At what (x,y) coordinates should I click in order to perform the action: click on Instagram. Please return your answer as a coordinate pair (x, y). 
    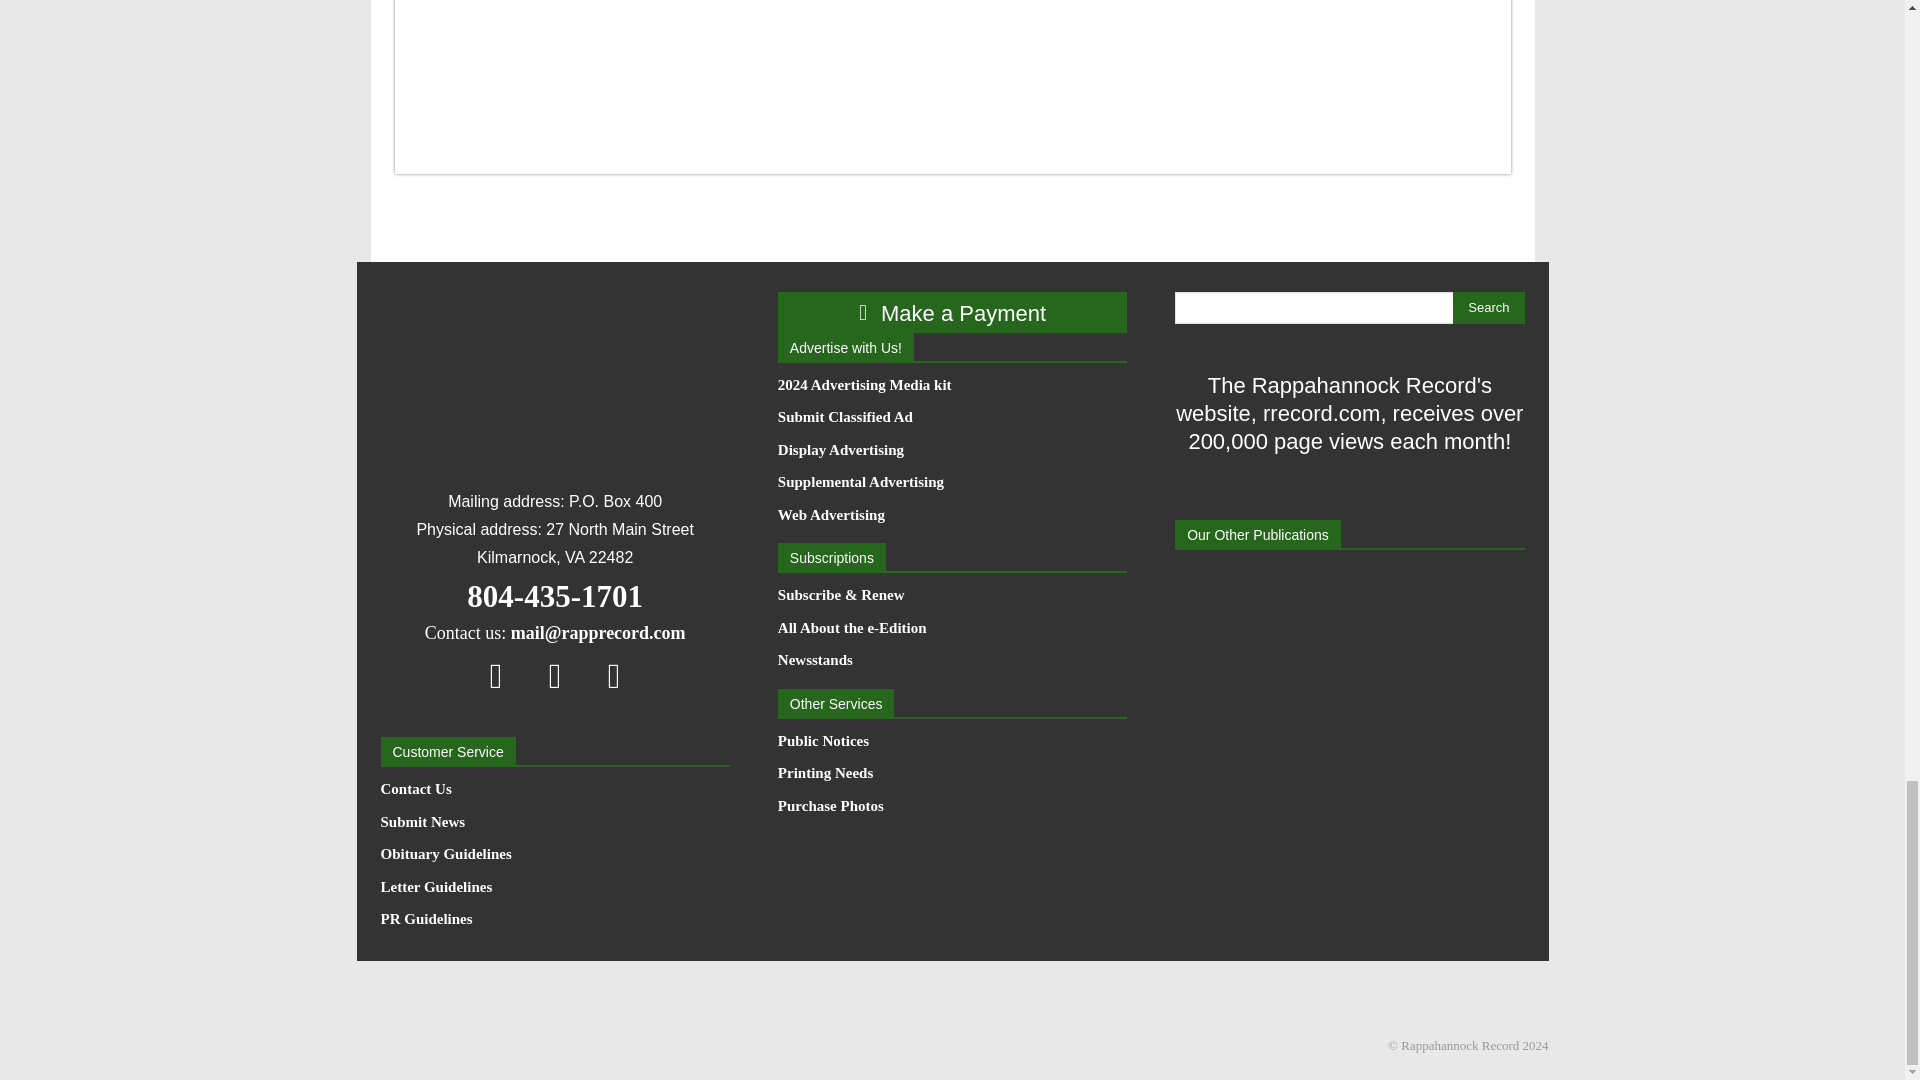
    Looking at the image, I should click on (555, 675).